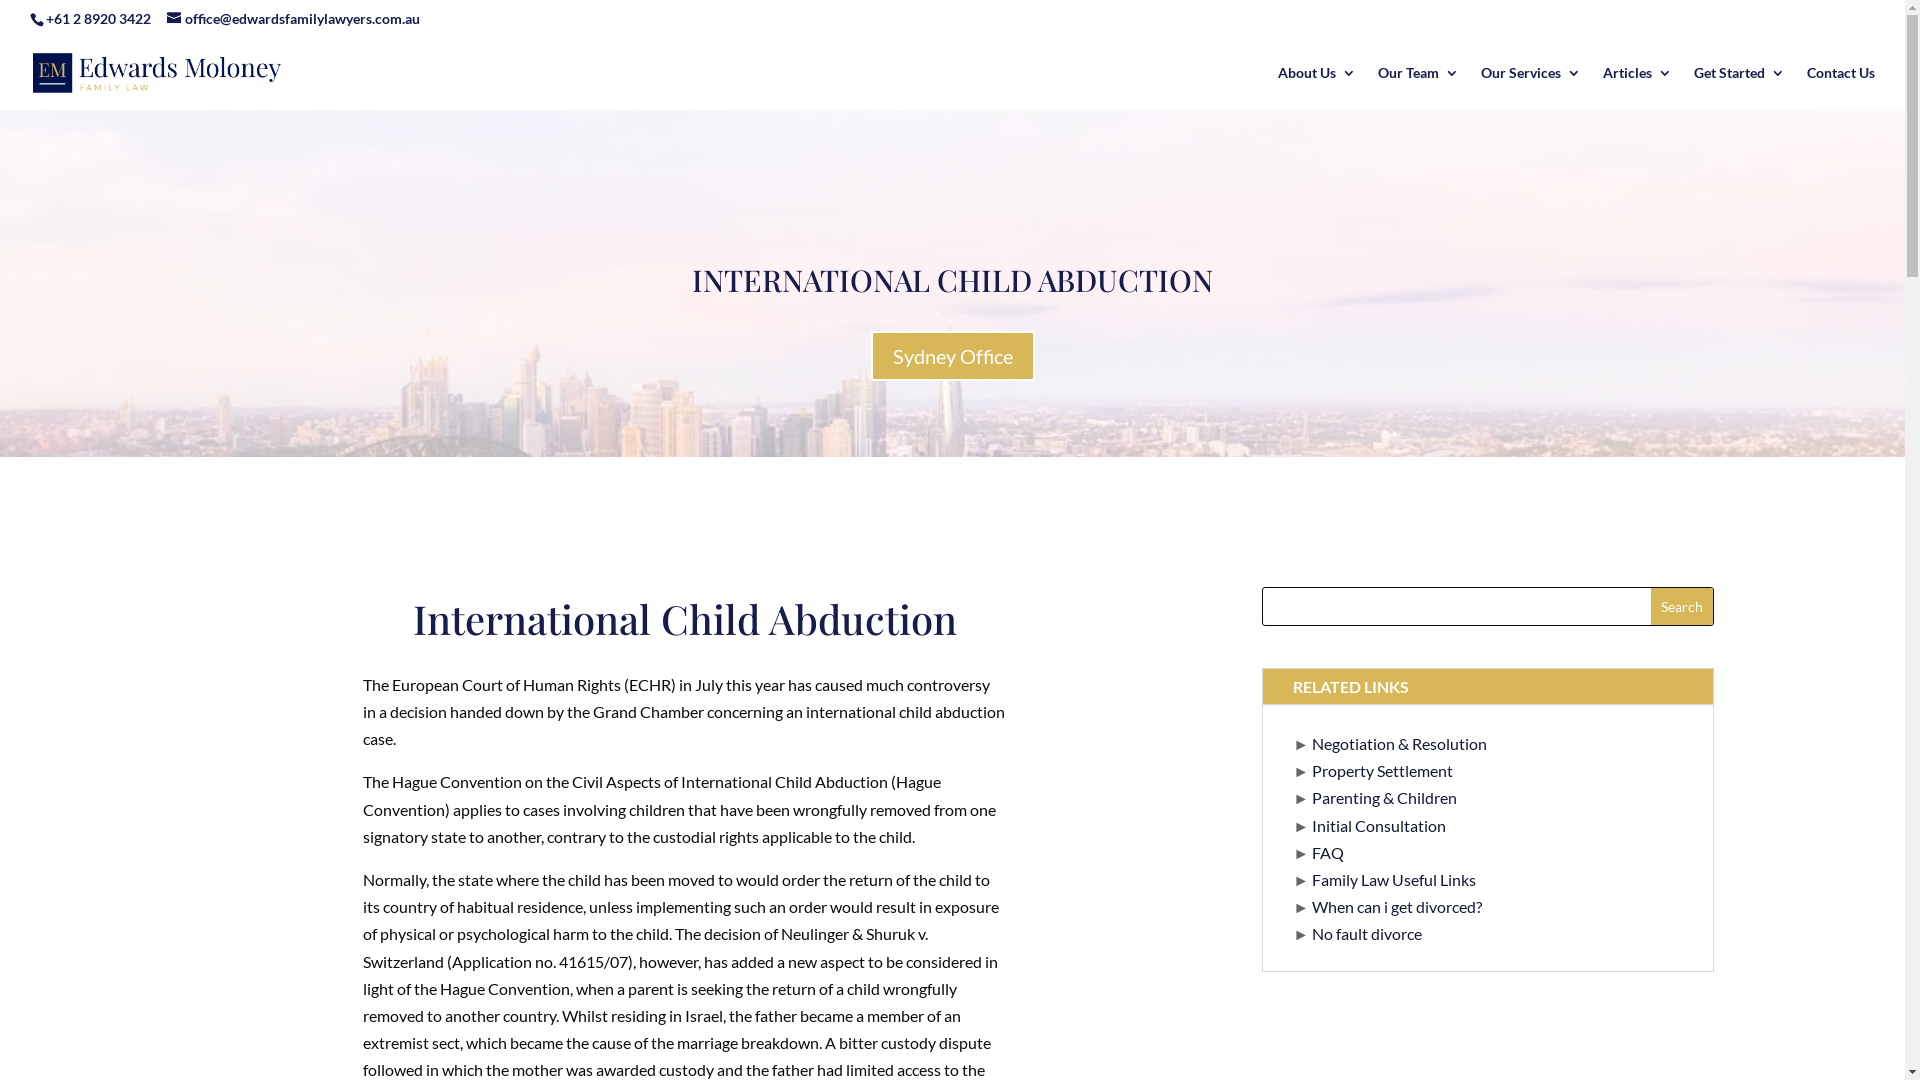 This screenshot has width=1920, height=1080. I want to click on RELATED LINKS, so click(1488, 686).